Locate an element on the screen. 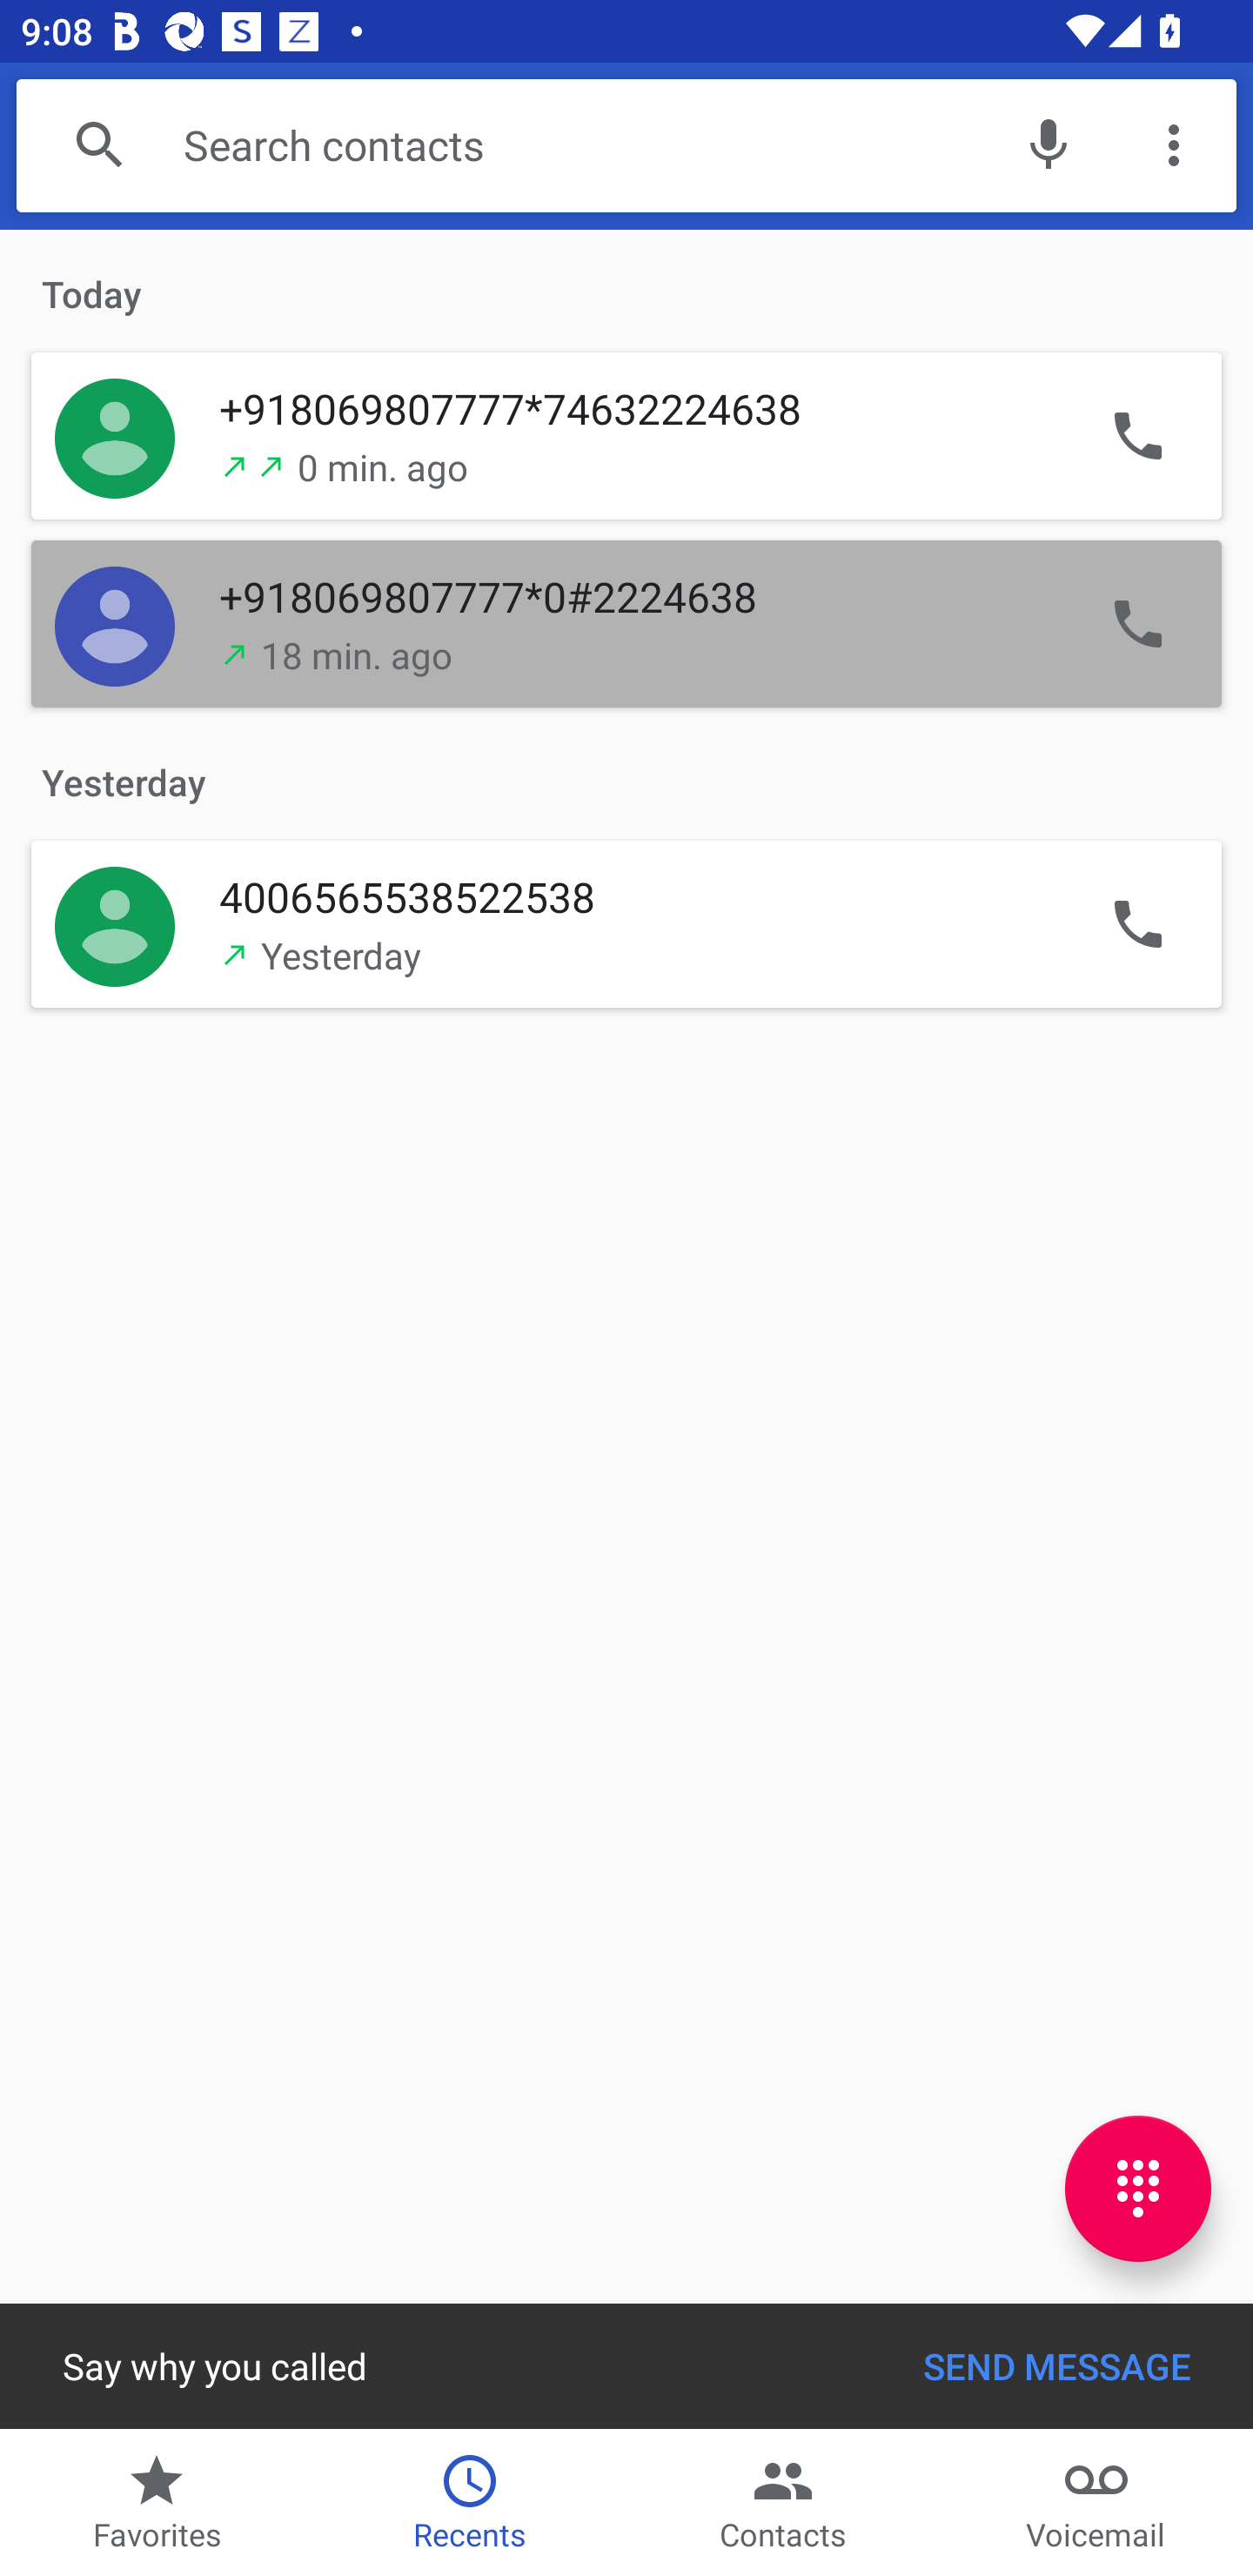 This screenshot has height=2576, width=1253. Favorites is located at coordinates (157, 2503).